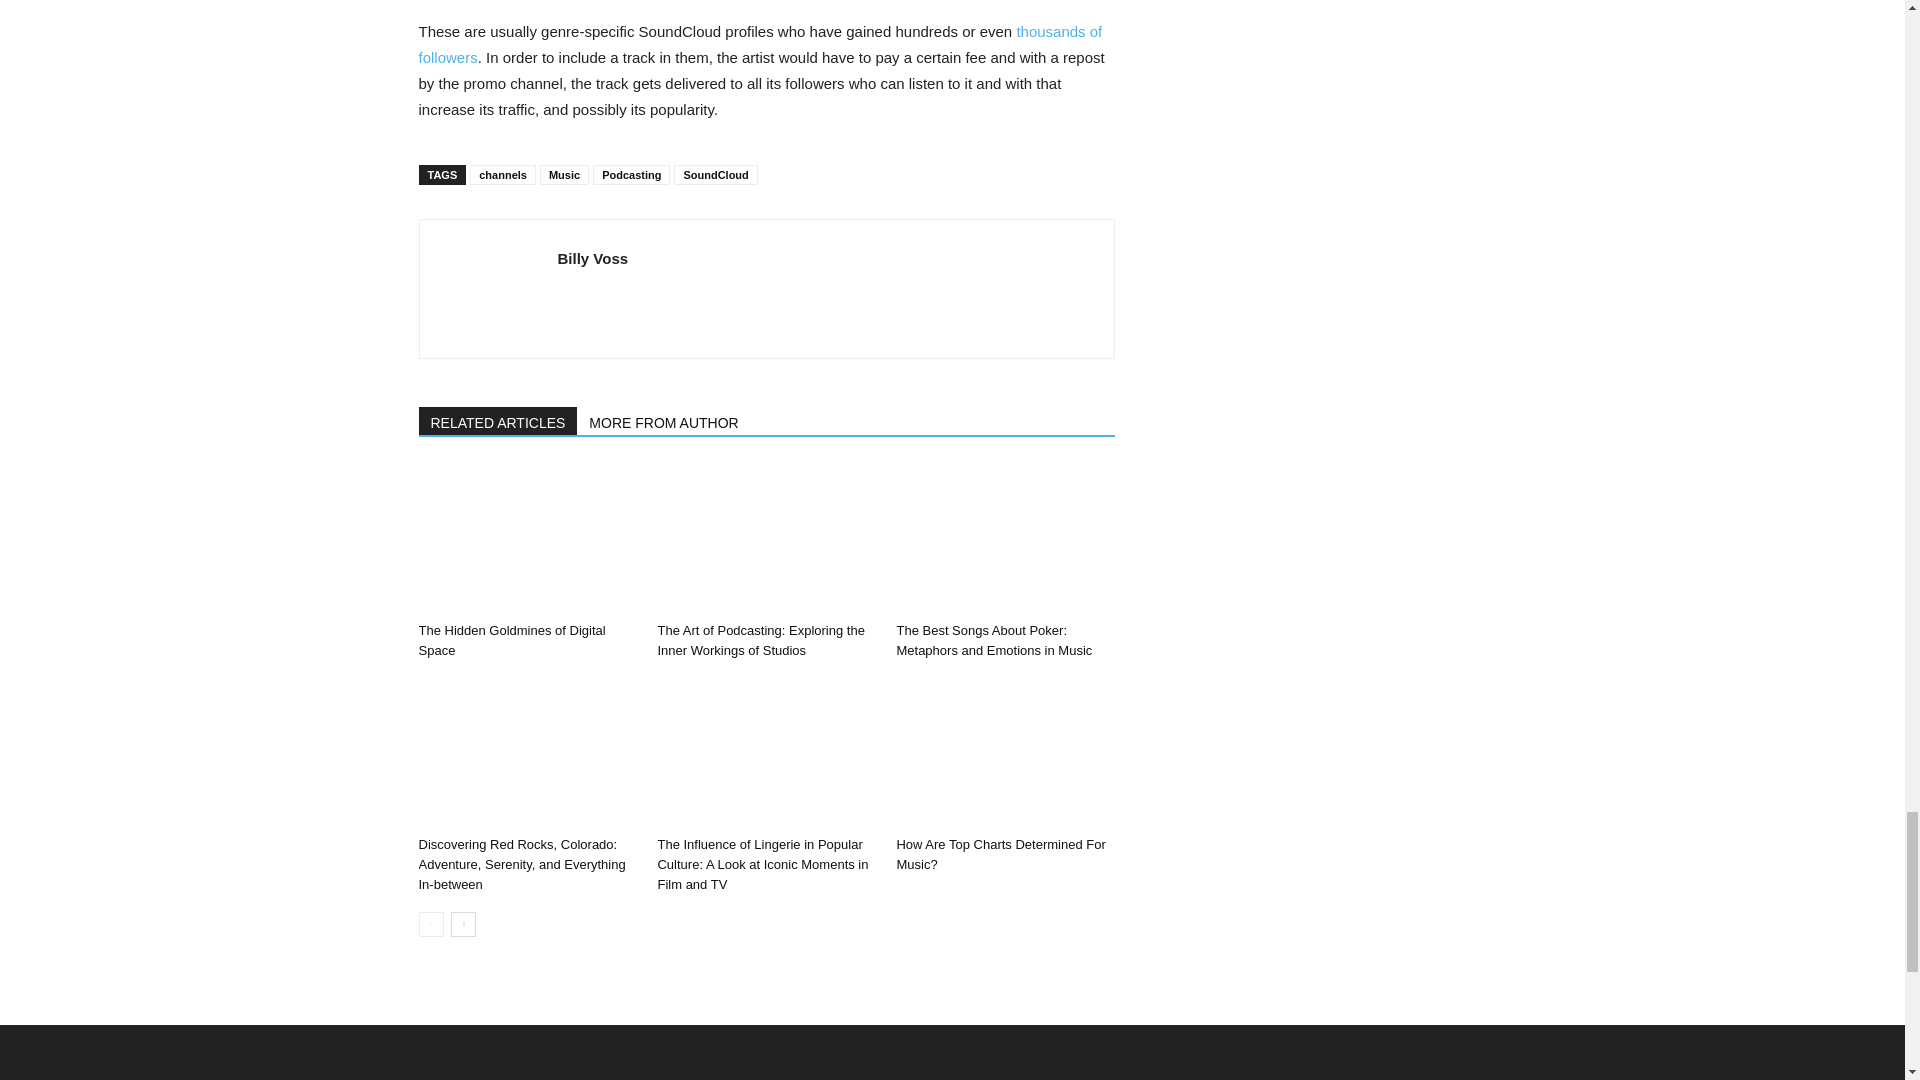  What do you see at coordinates (994, 640) in the screenshot?
I see `The Best Songs About Poker: Metaphors and Emotions in Music` at bounding box center [994, 640].